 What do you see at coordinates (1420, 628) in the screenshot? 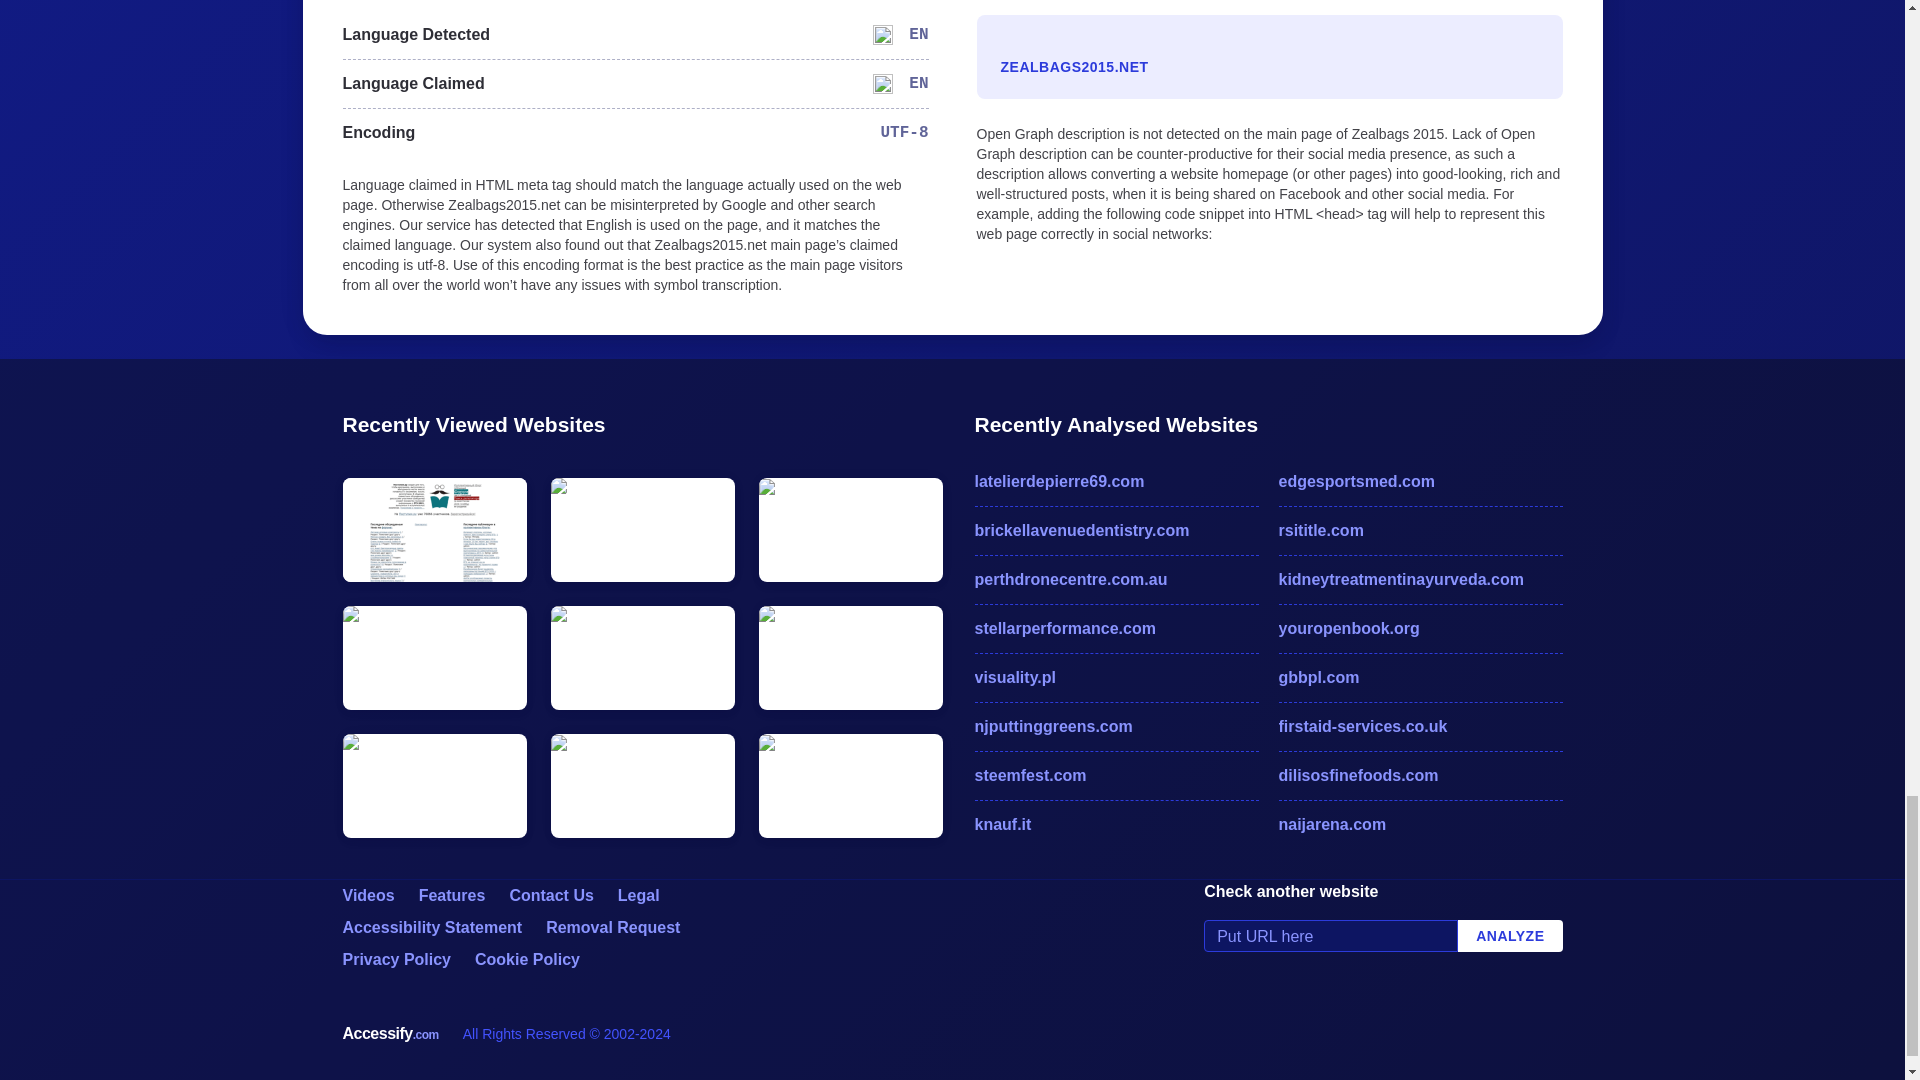
I see `youropenbook.org` at bounding box center [1420, 628].